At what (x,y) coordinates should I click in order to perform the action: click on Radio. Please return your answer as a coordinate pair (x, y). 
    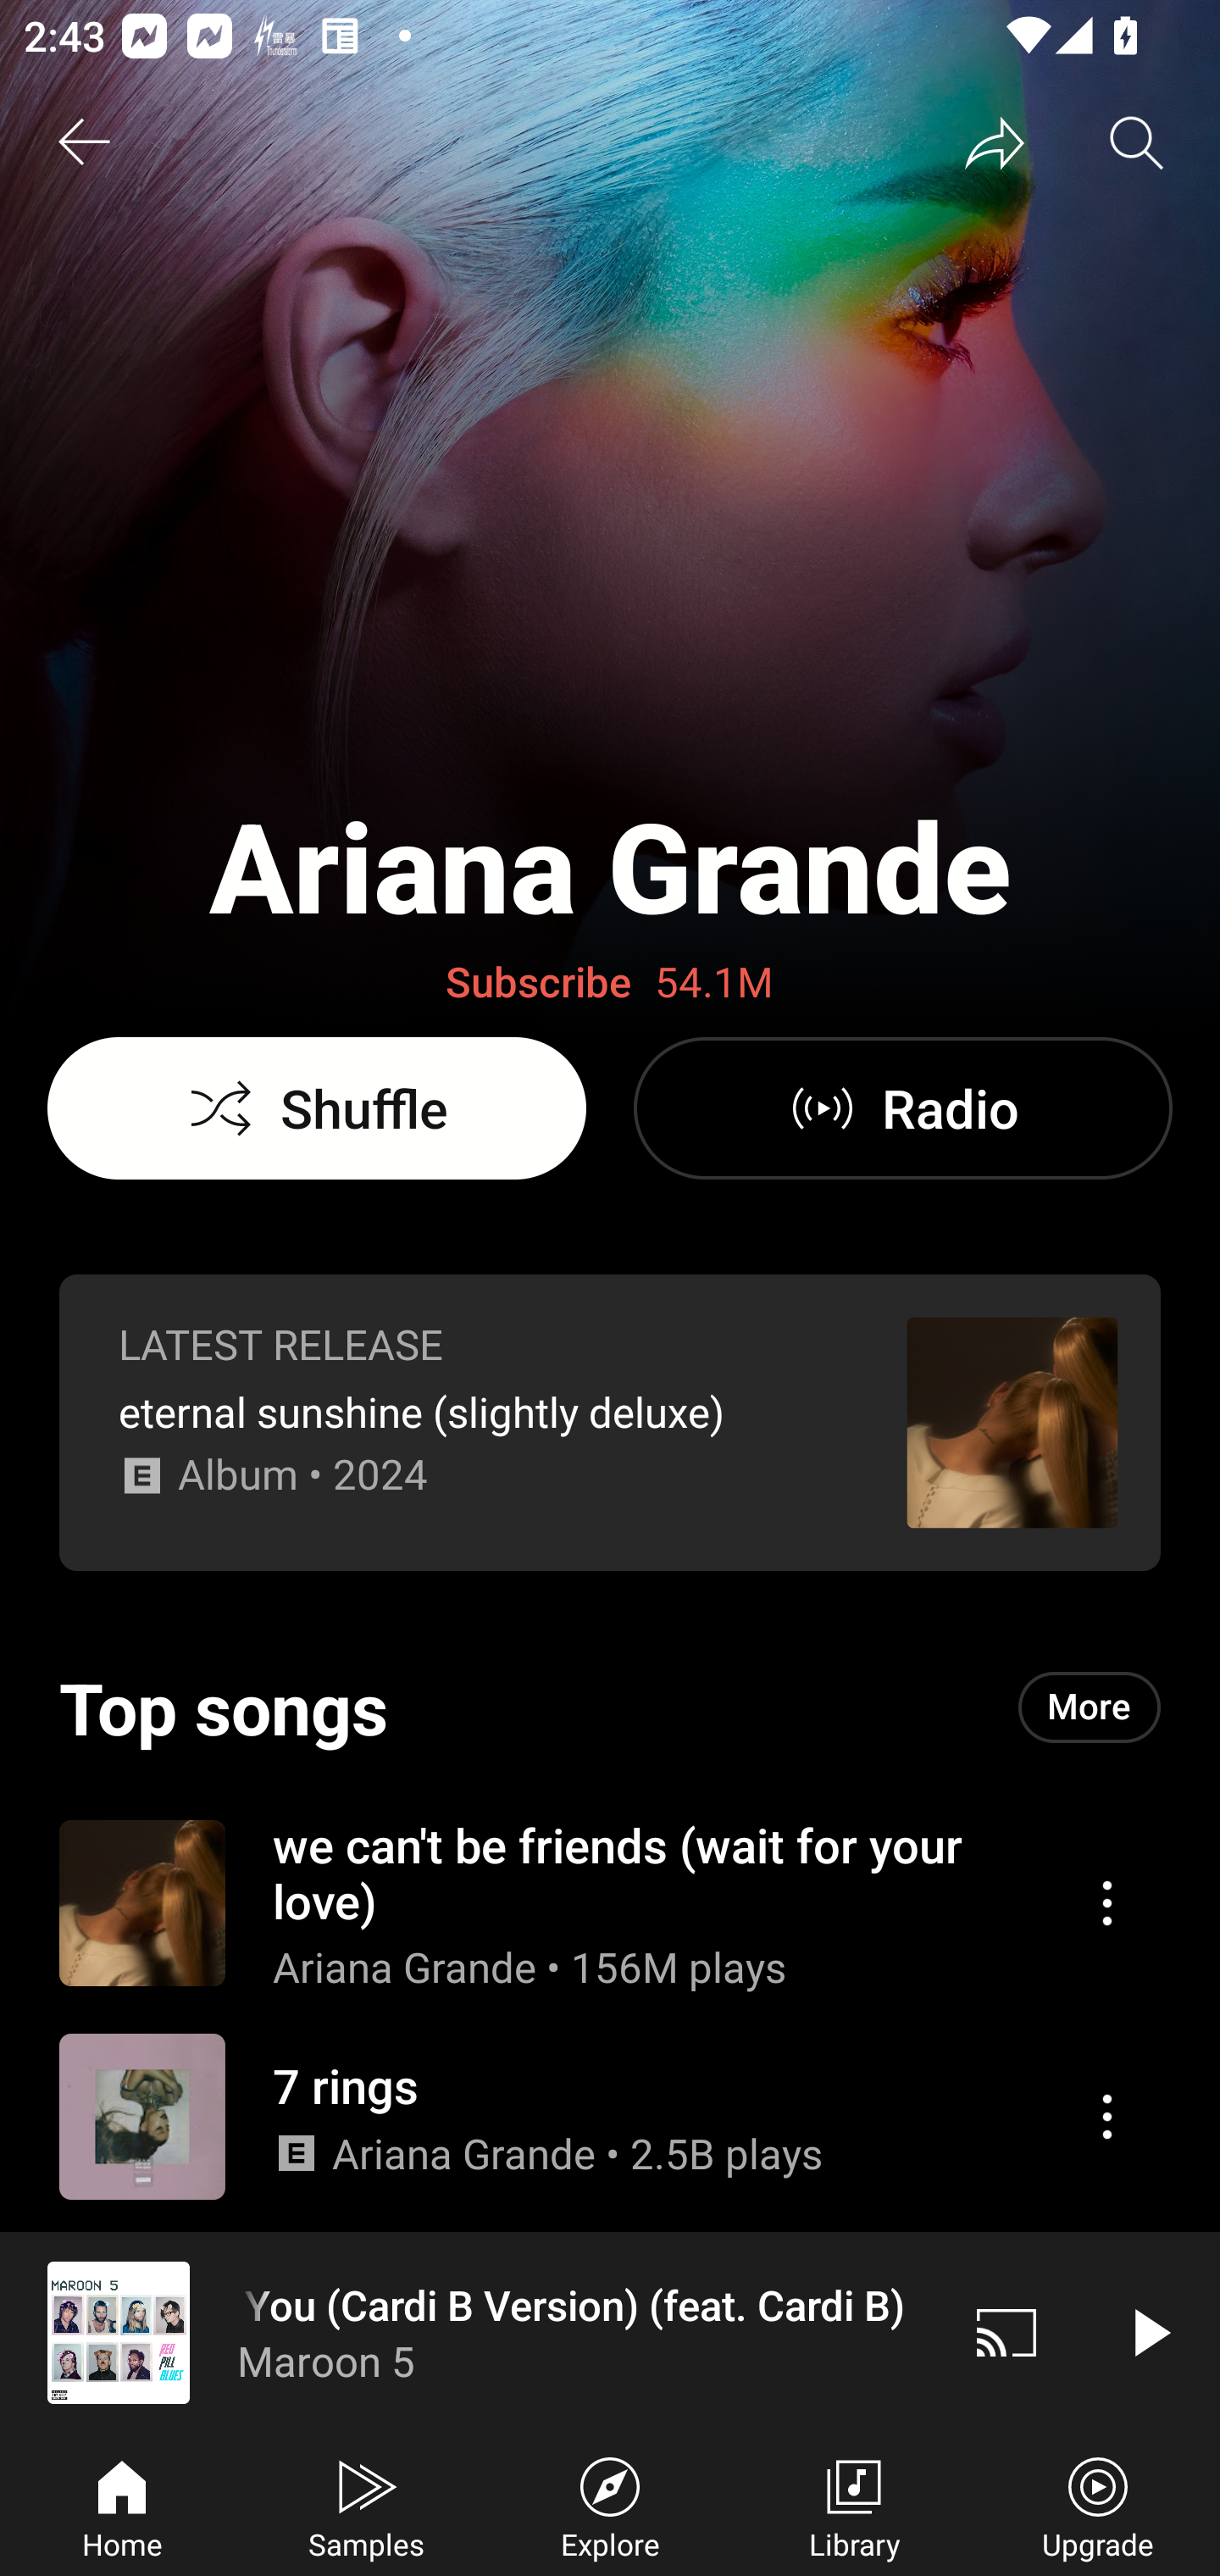
    Looking at the image, I should click on (902, 1108).